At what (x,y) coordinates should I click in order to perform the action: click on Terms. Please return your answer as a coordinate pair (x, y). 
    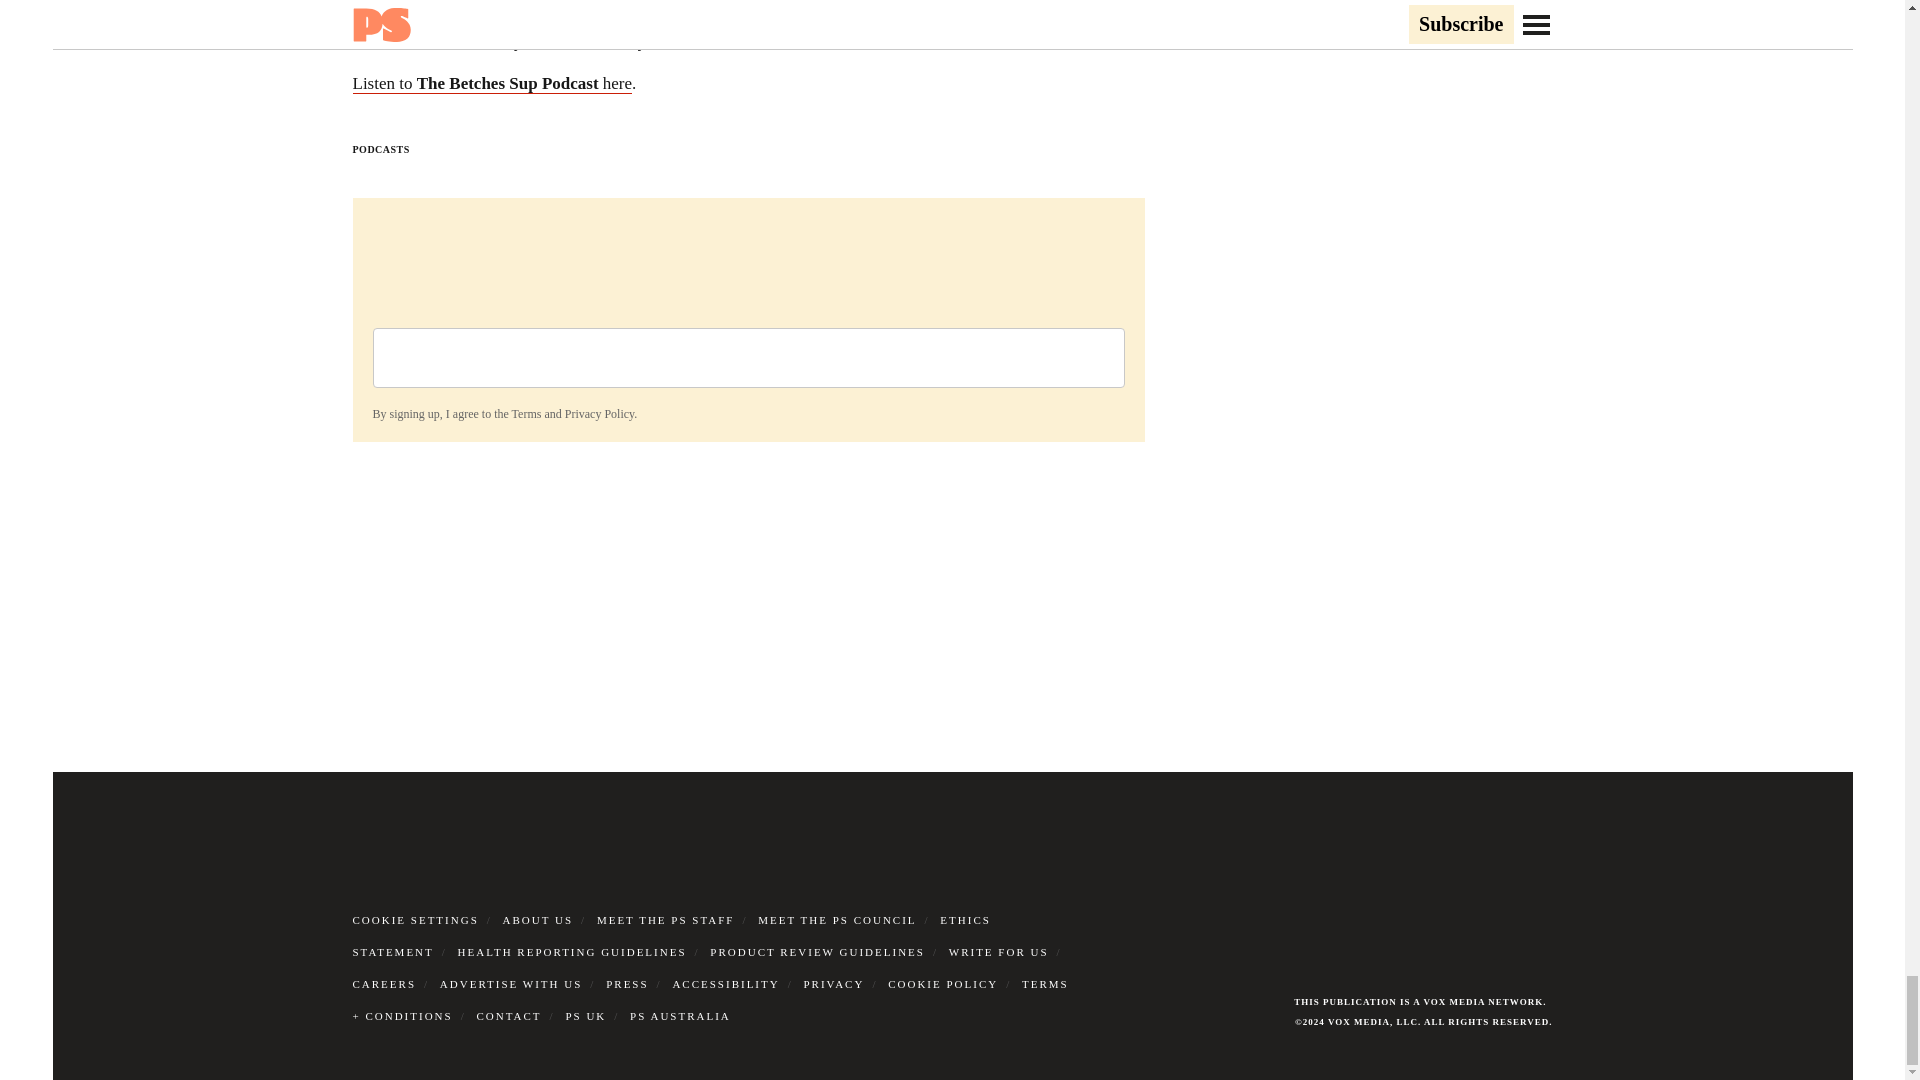
    Looking at the image, I should click on (526, 414).